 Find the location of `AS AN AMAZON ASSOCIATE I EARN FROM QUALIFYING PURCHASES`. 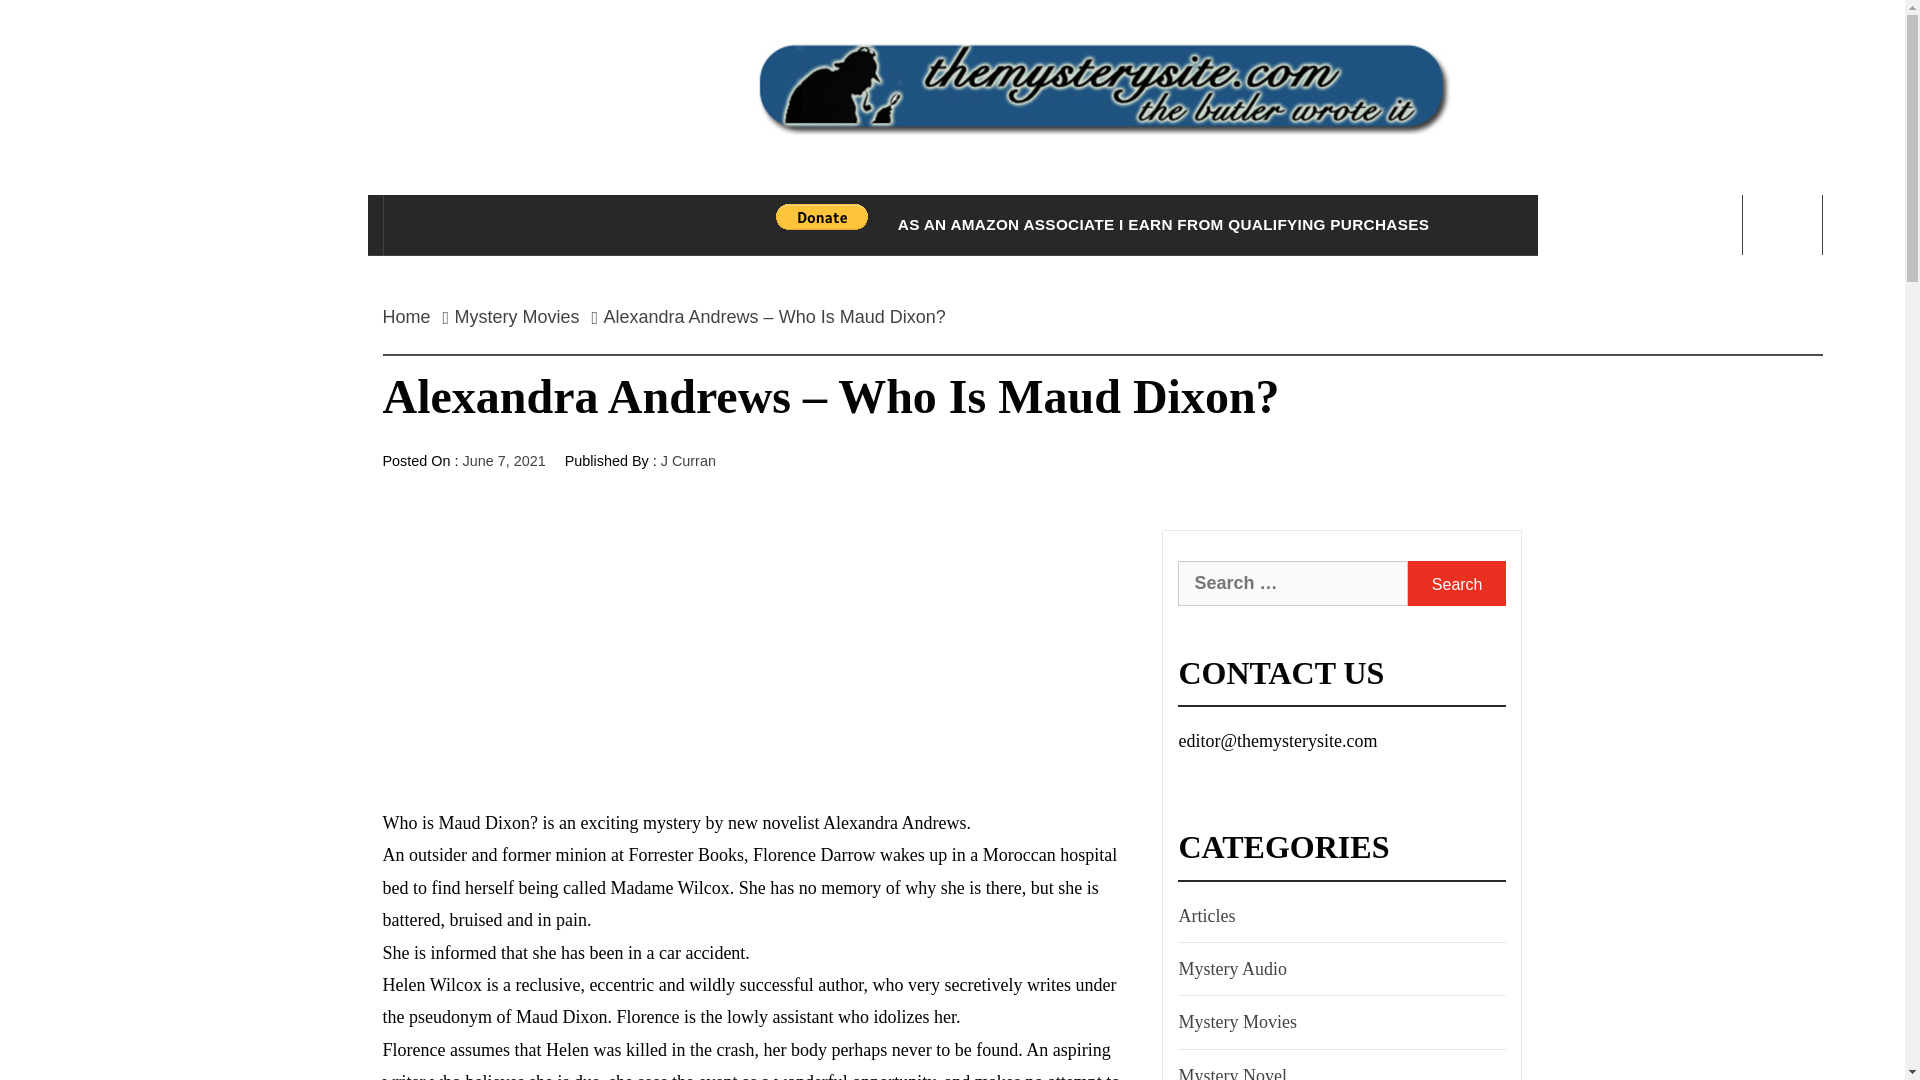

AS AN AMAZON ASSOCIATE I EARN FROM QUALIFYING PURCHASES is located at coordinates (1162, 224).